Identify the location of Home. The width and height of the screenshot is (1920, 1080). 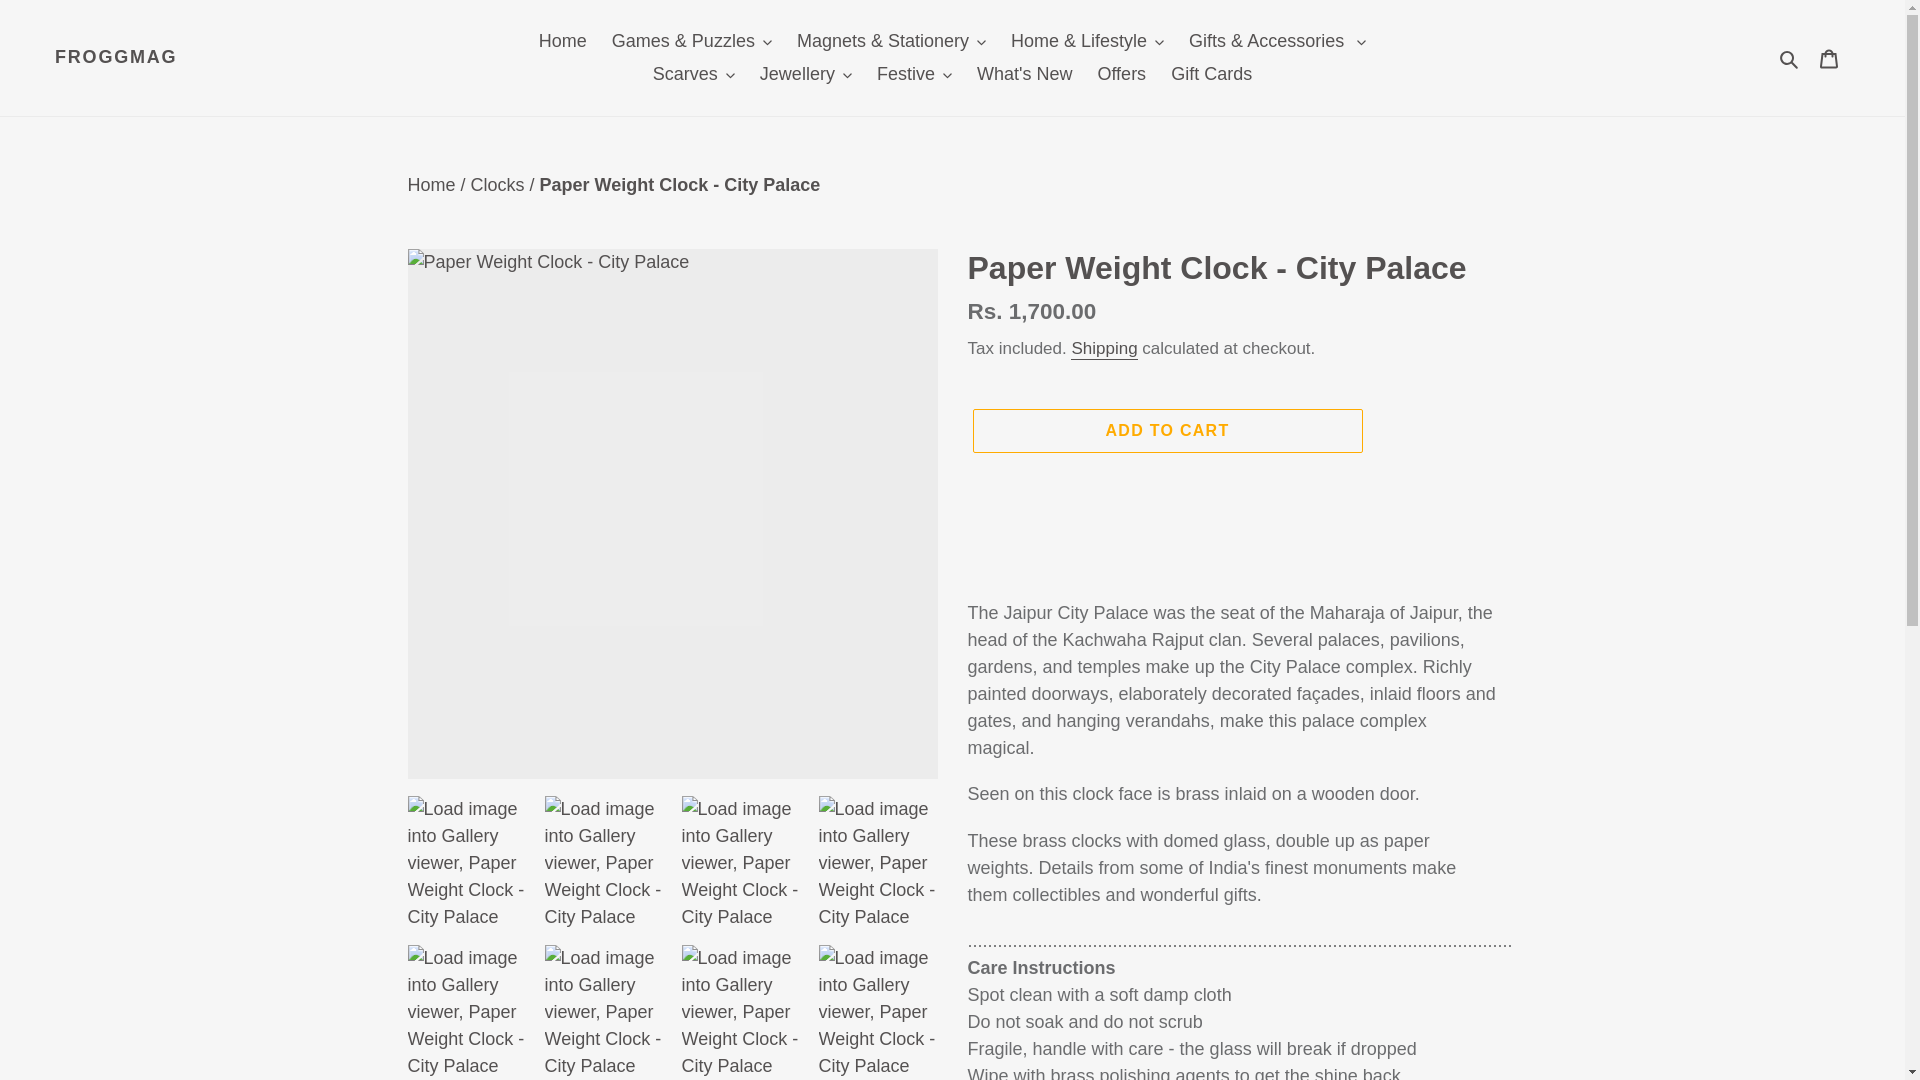
(563, 41).